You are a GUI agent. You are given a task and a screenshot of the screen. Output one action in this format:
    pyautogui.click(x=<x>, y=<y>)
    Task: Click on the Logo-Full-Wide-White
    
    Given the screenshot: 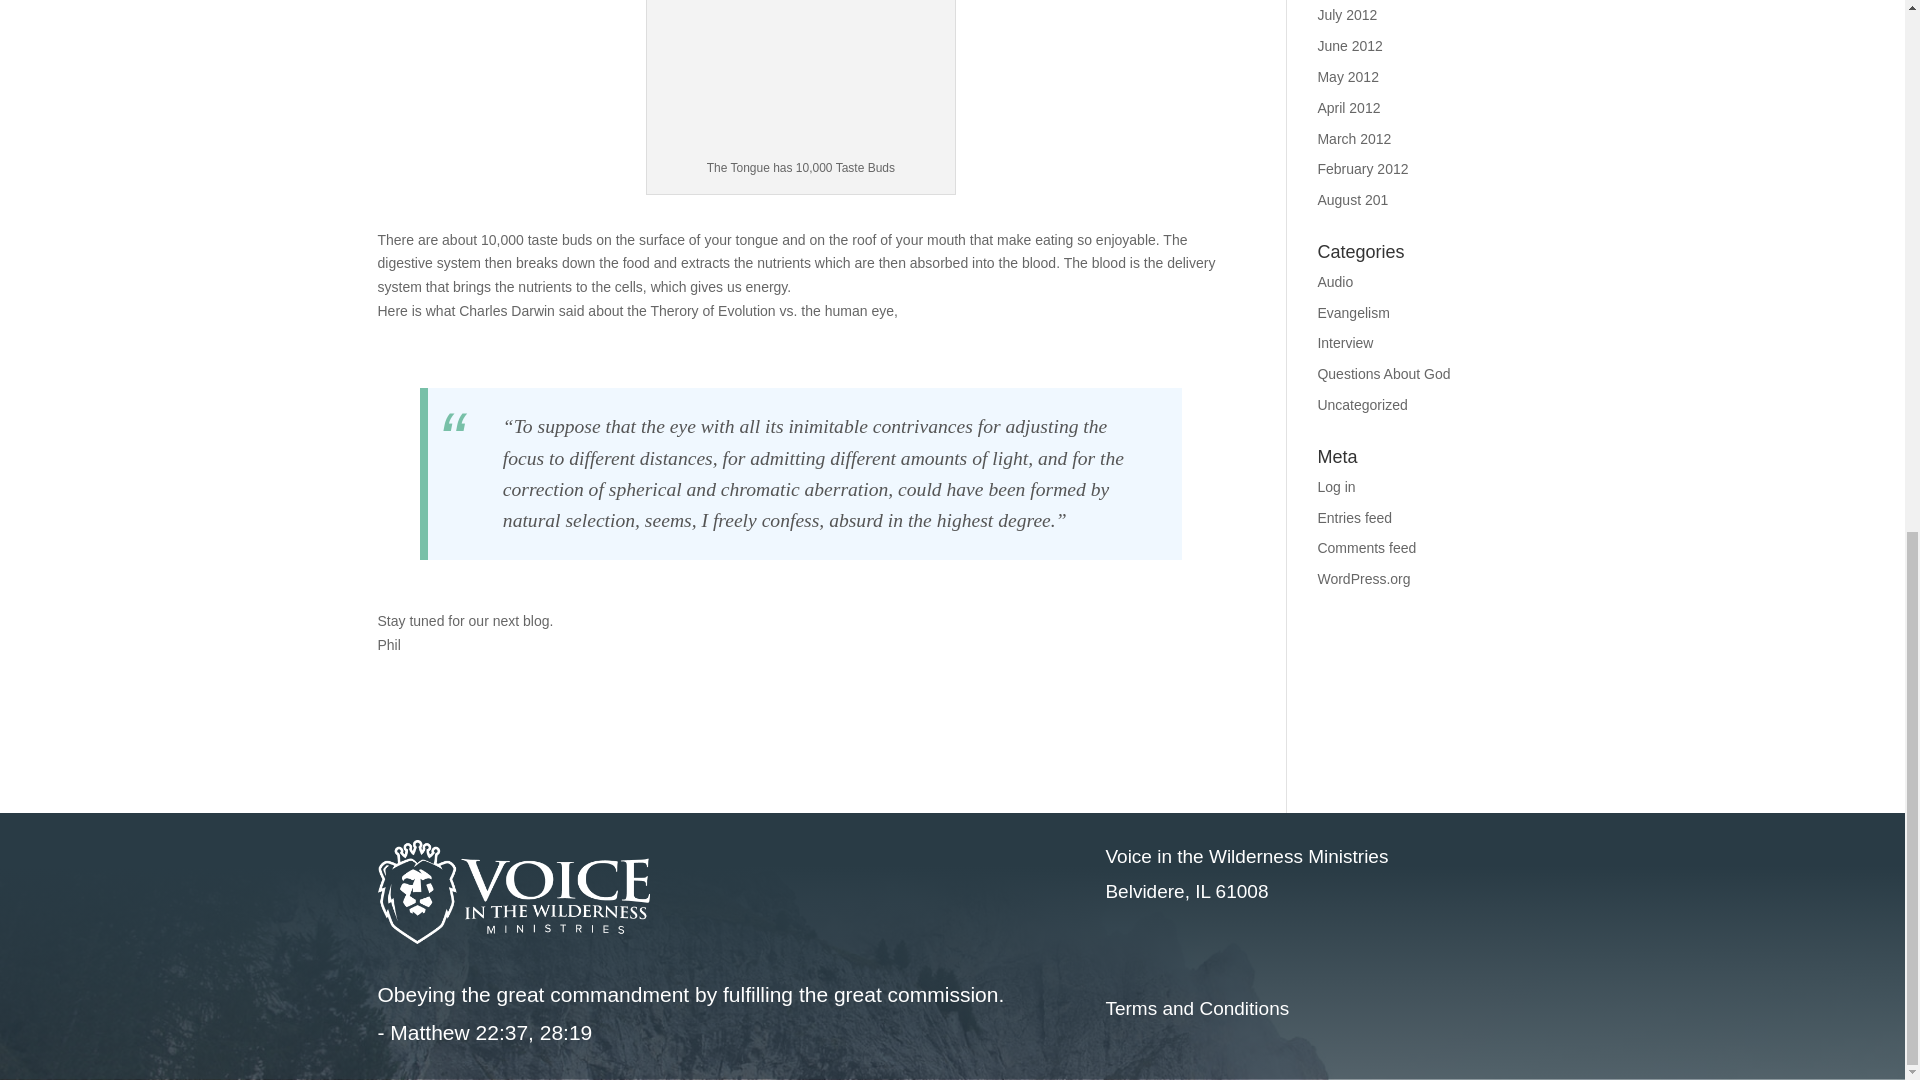 What is the action you would take?
    pyautogui.click(x=514, y=892)
    